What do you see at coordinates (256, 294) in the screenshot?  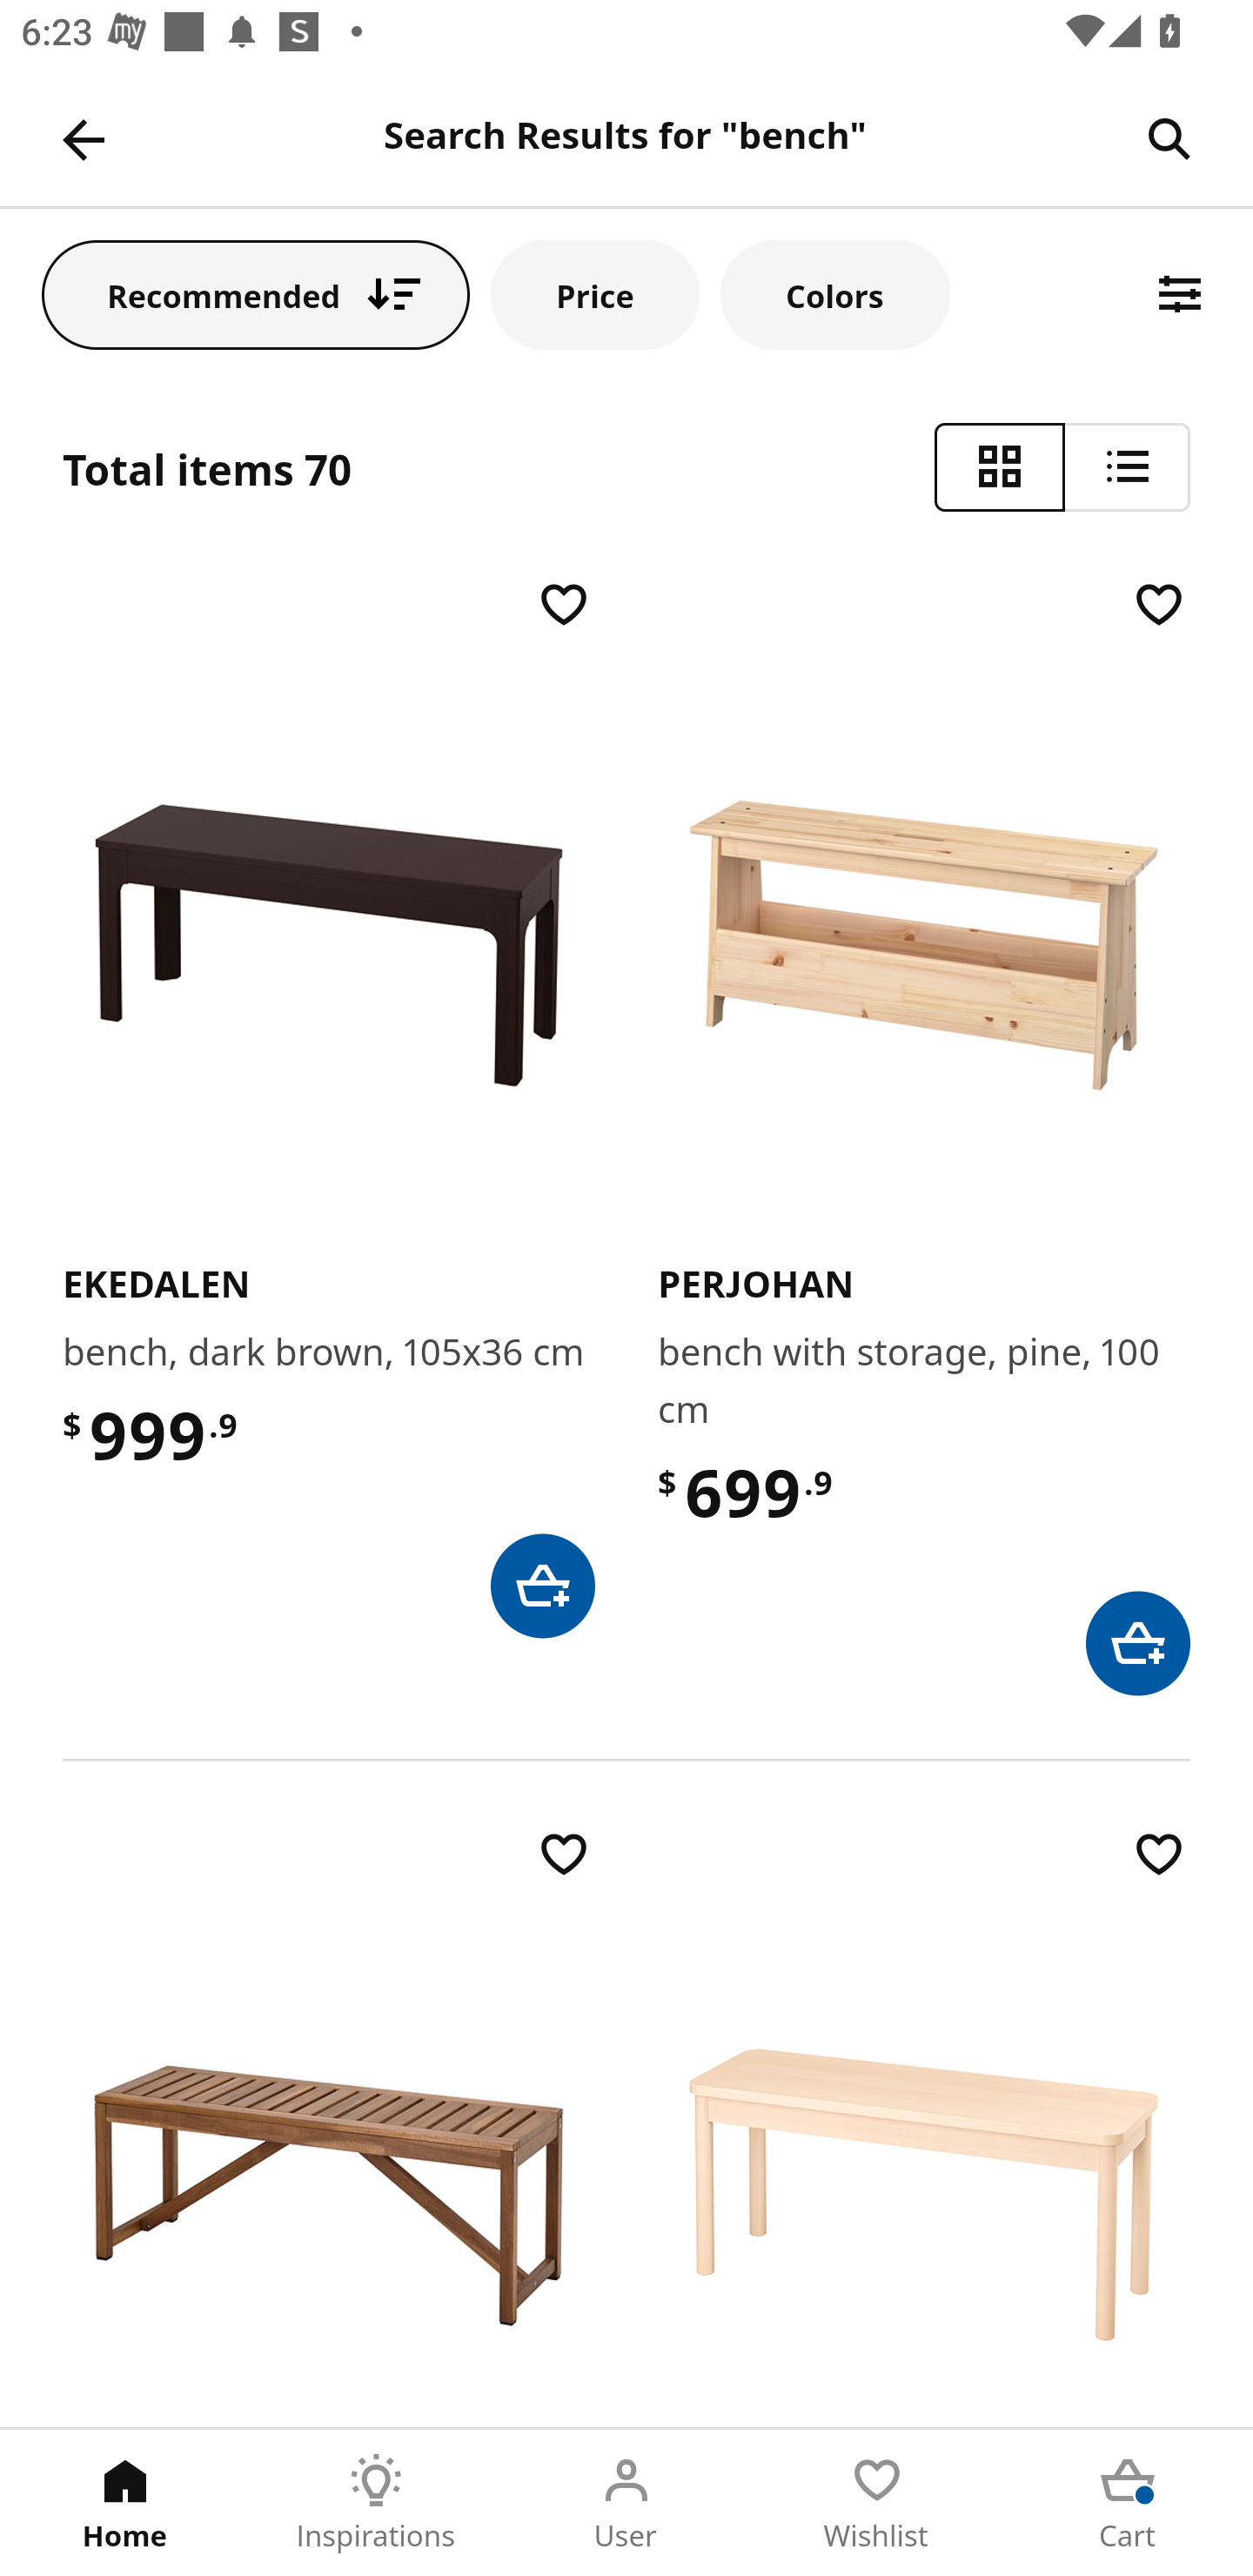 I see `Recommended` at bounding box center [256, 294].